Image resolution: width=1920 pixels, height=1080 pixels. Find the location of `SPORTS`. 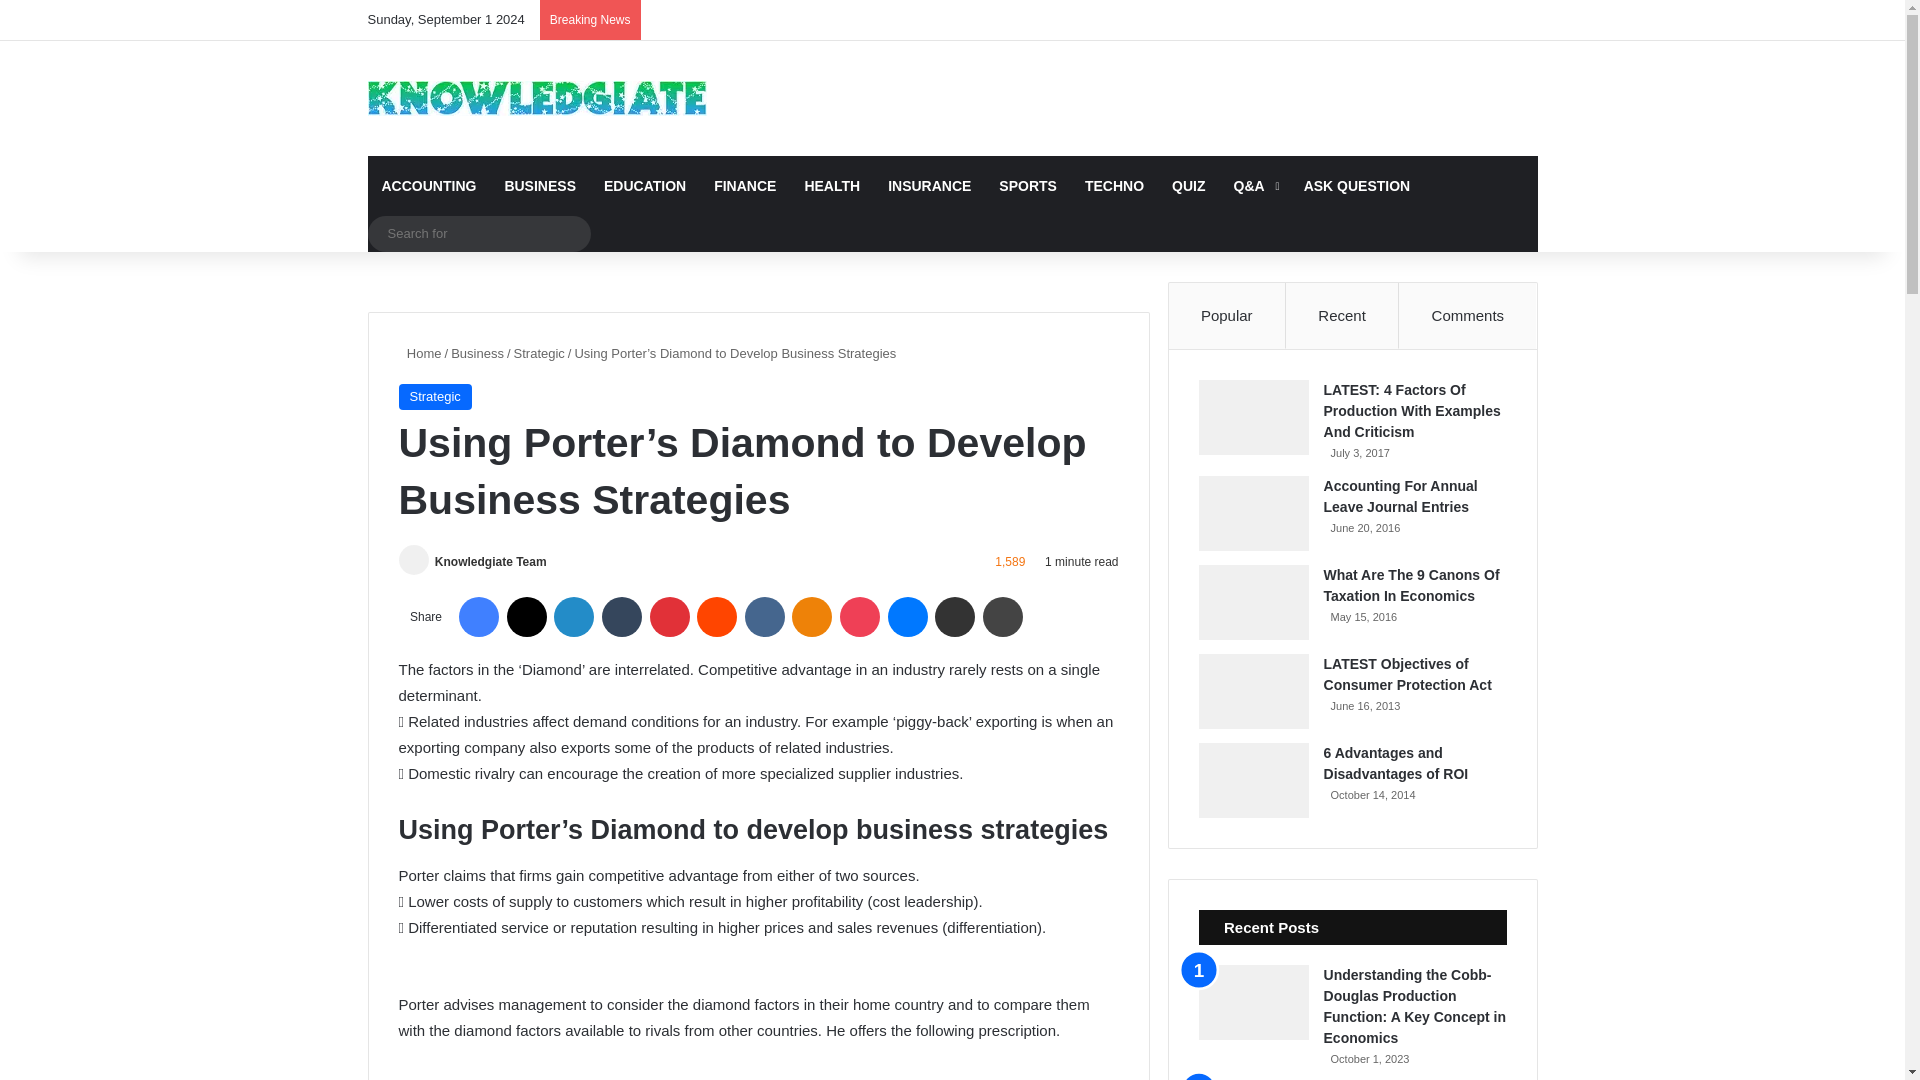

SPORTS is located at coordinates (1028, 186).